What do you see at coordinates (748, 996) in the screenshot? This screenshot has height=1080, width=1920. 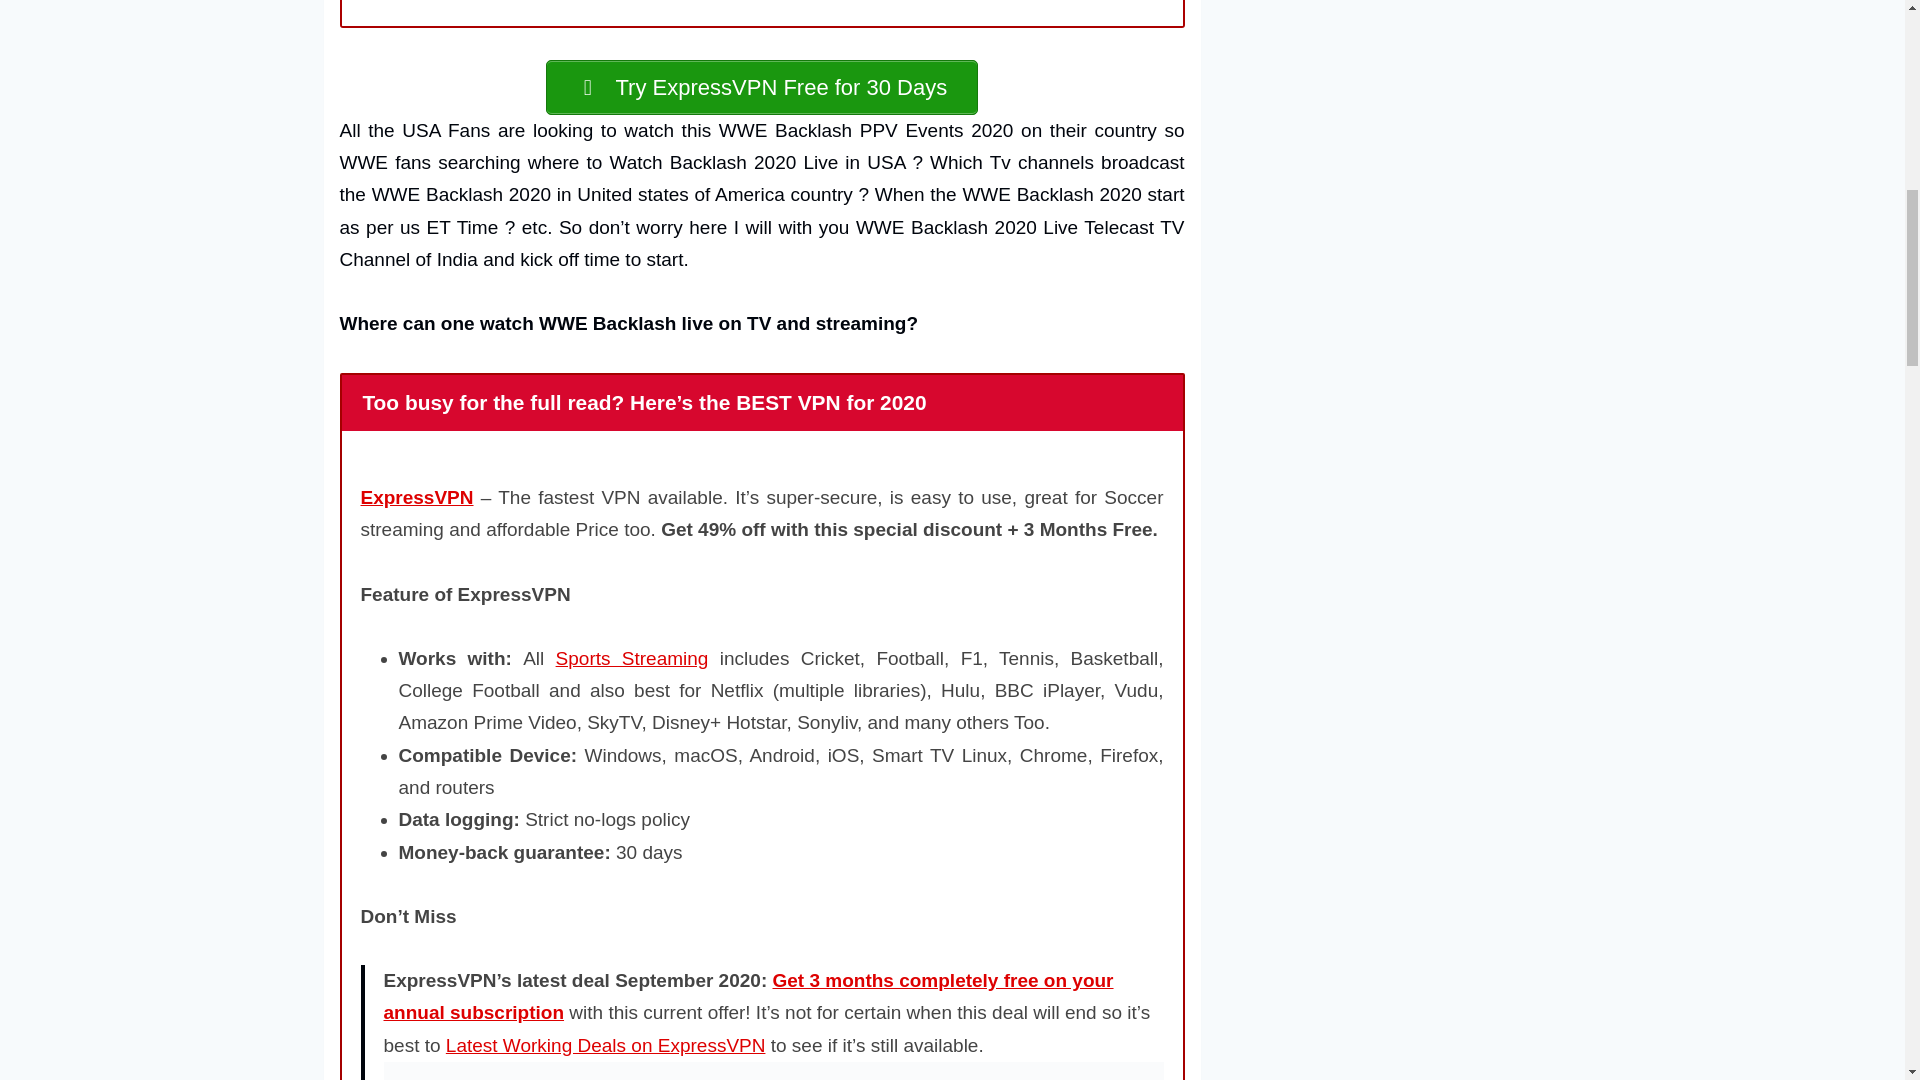 I see `Get 3 months completely free on your annual subscription` at bounding box center [748, 996].